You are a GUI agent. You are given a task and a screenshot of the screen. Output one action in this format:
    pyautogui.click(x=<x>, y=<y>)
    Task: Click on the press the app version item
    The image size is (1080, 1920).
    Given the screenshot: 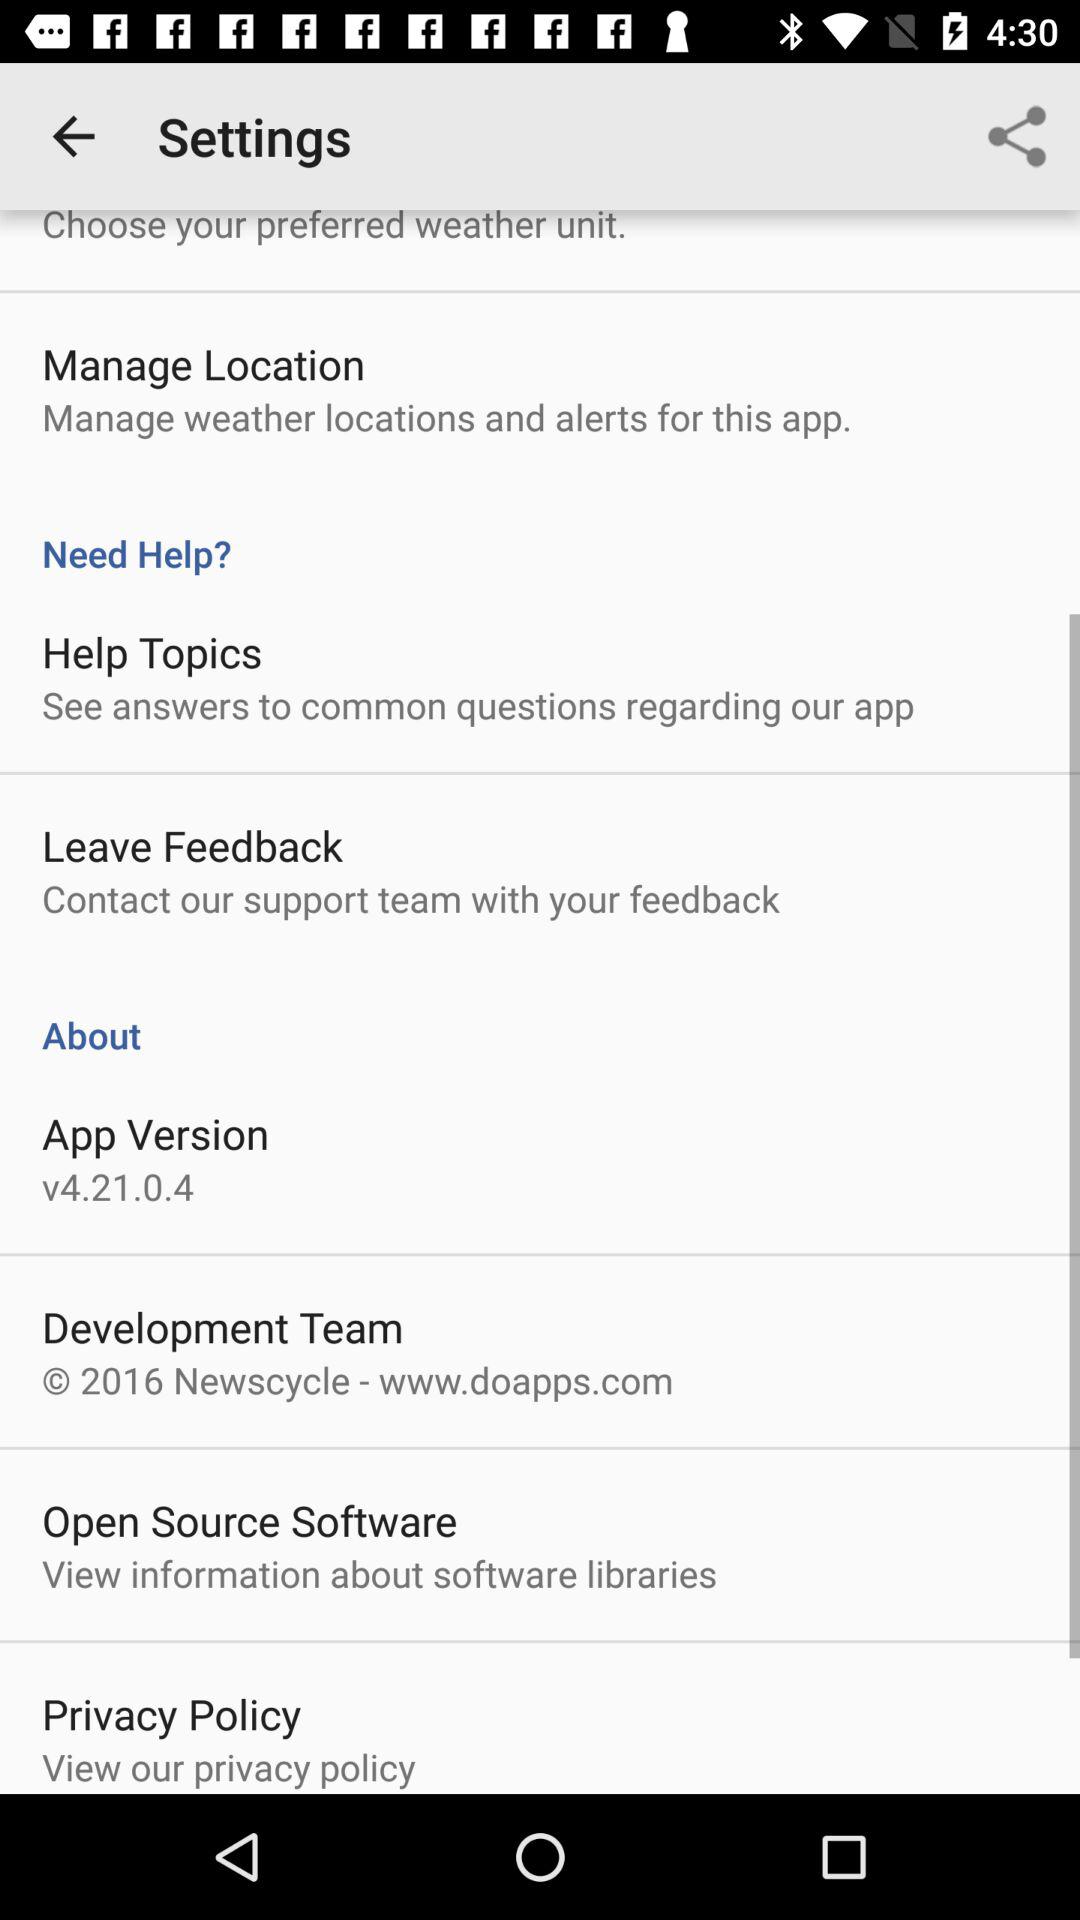 What is the action you would take?
    pyautogui.click(x=156, y=1132)
    